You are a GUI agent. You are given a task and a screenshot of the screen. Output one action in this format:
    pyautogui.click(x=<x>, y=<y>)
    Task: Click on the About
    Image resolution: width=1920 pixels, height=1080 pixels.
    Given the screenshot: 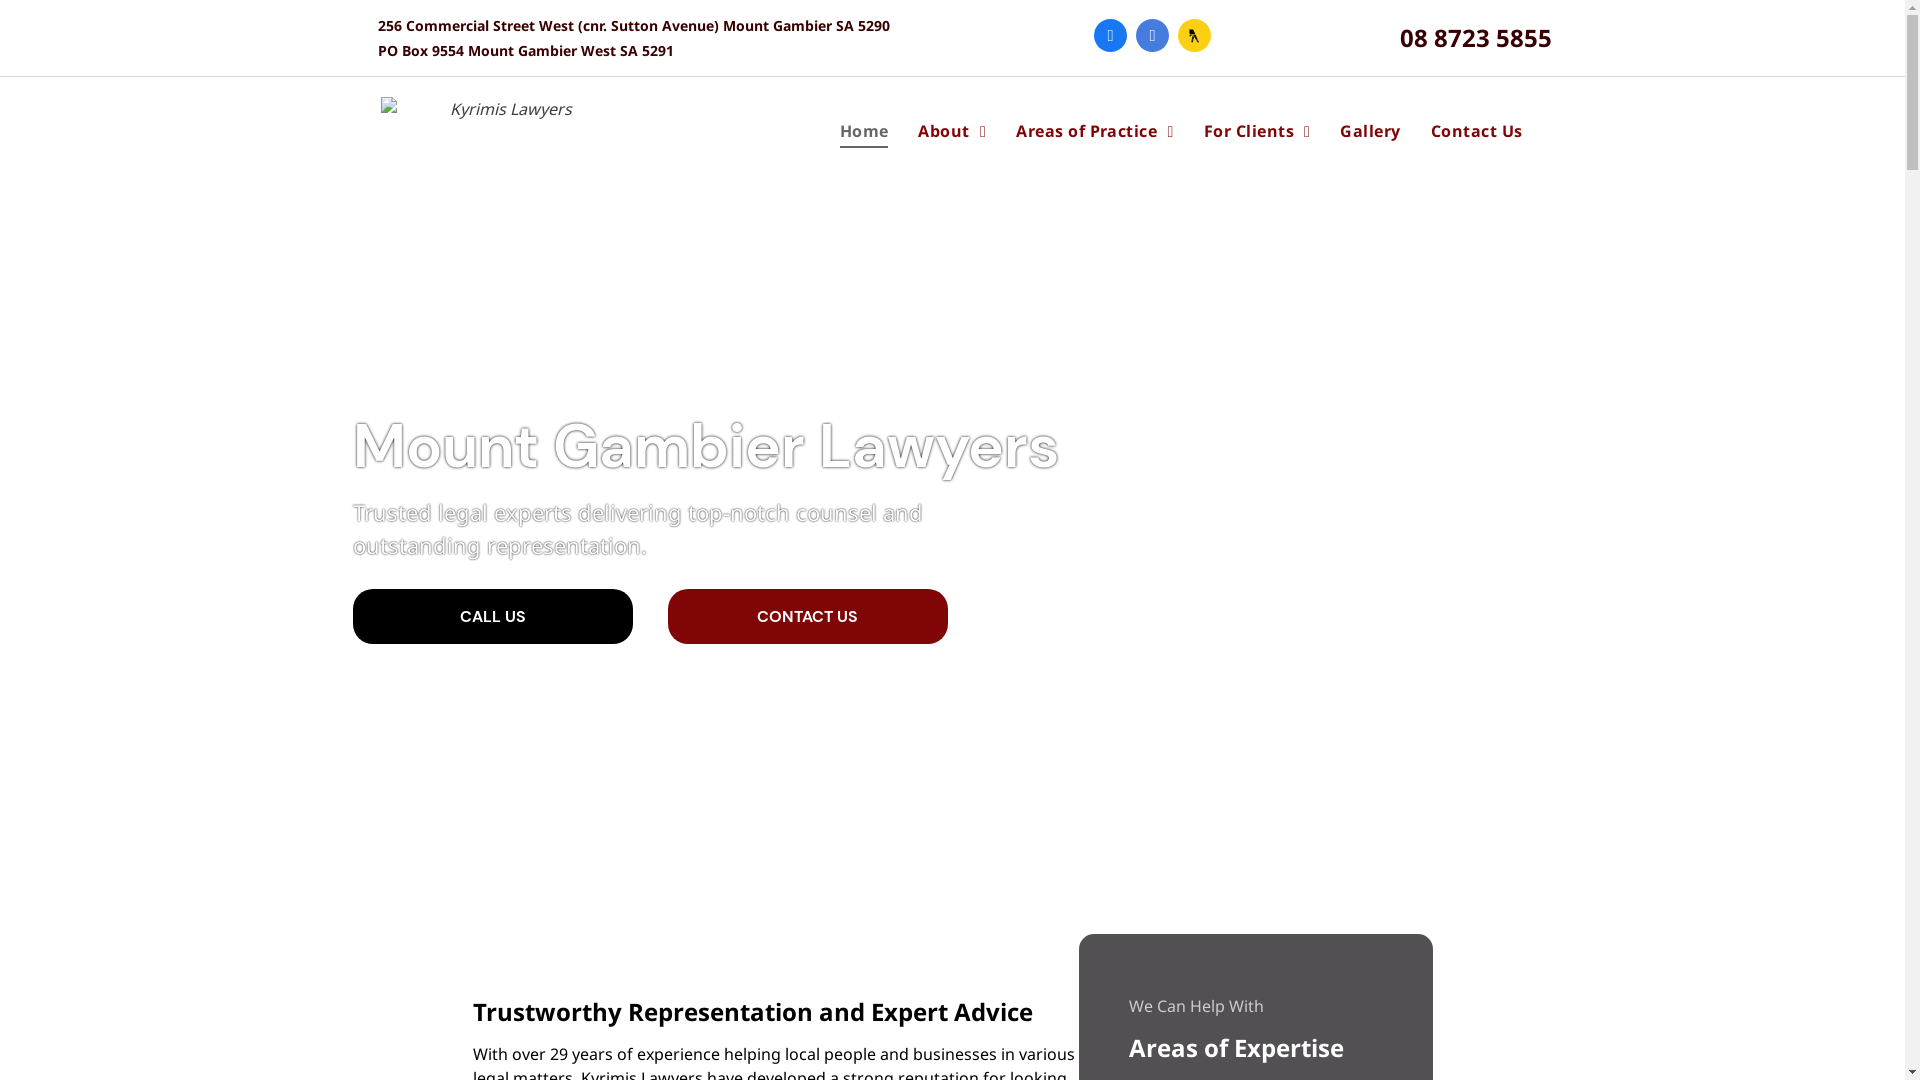 What is the action you would take?
    pyautogui.click(x=952, y=131)
    